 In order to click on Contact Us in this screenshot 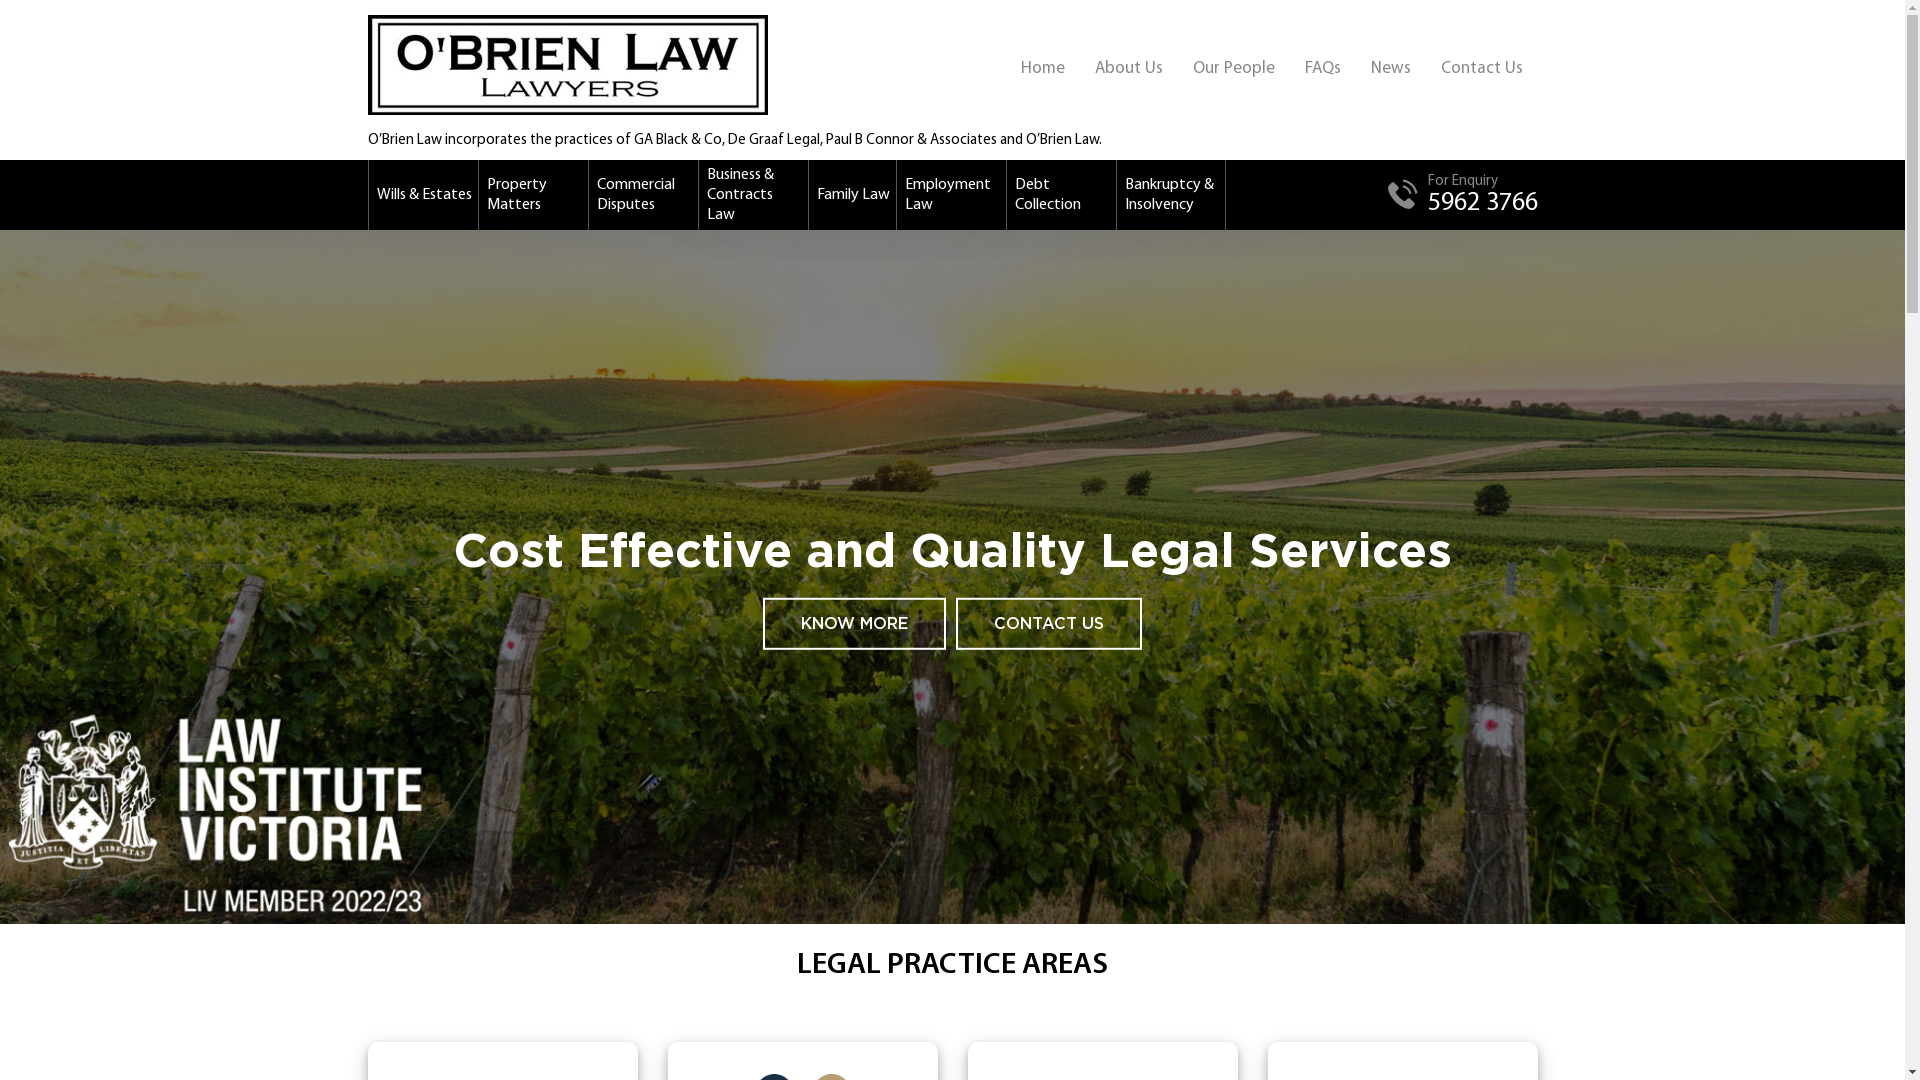, I will do `click(1482, 69)`.